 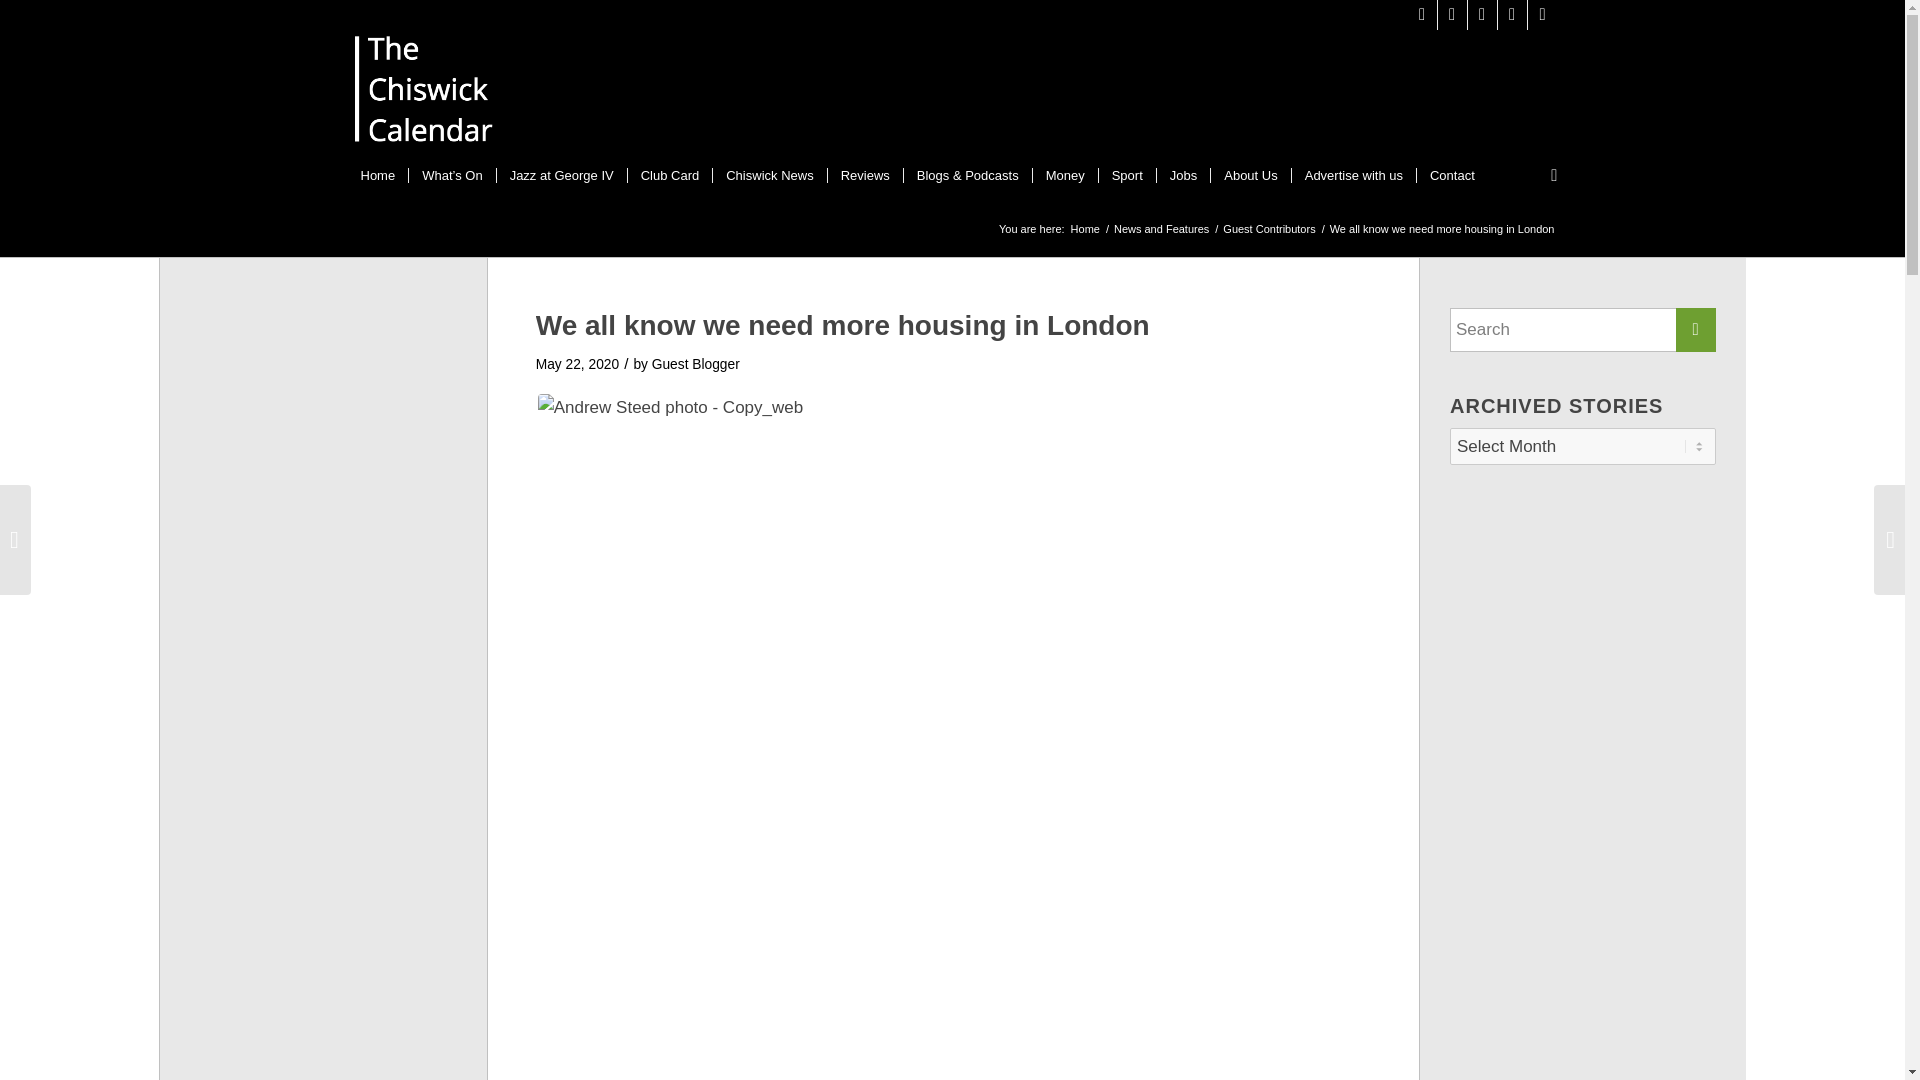 I want to click on TCC-white-on-white, so click(x=424, y=93).